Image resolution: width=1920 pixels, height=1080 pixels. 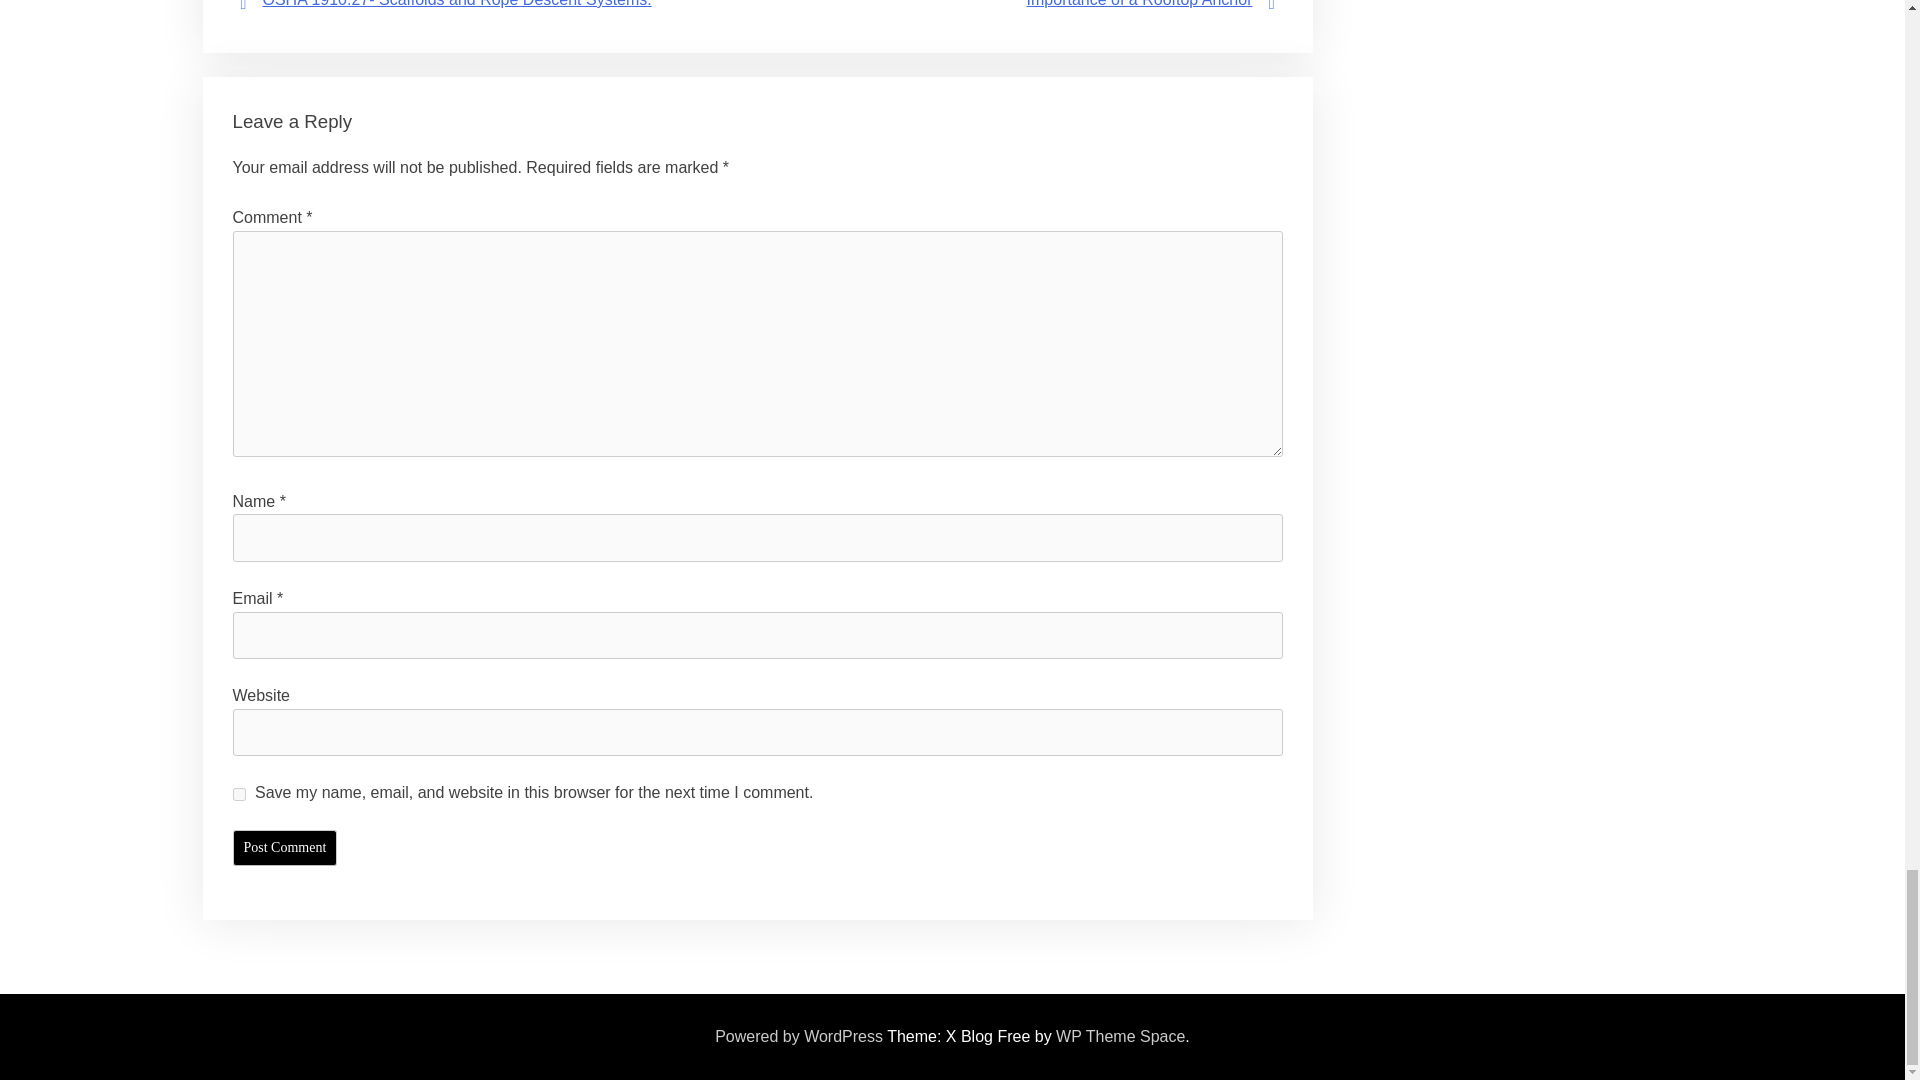 I want to click on Importance of a Rooftop Anchor, so click(x=1140, y=4).